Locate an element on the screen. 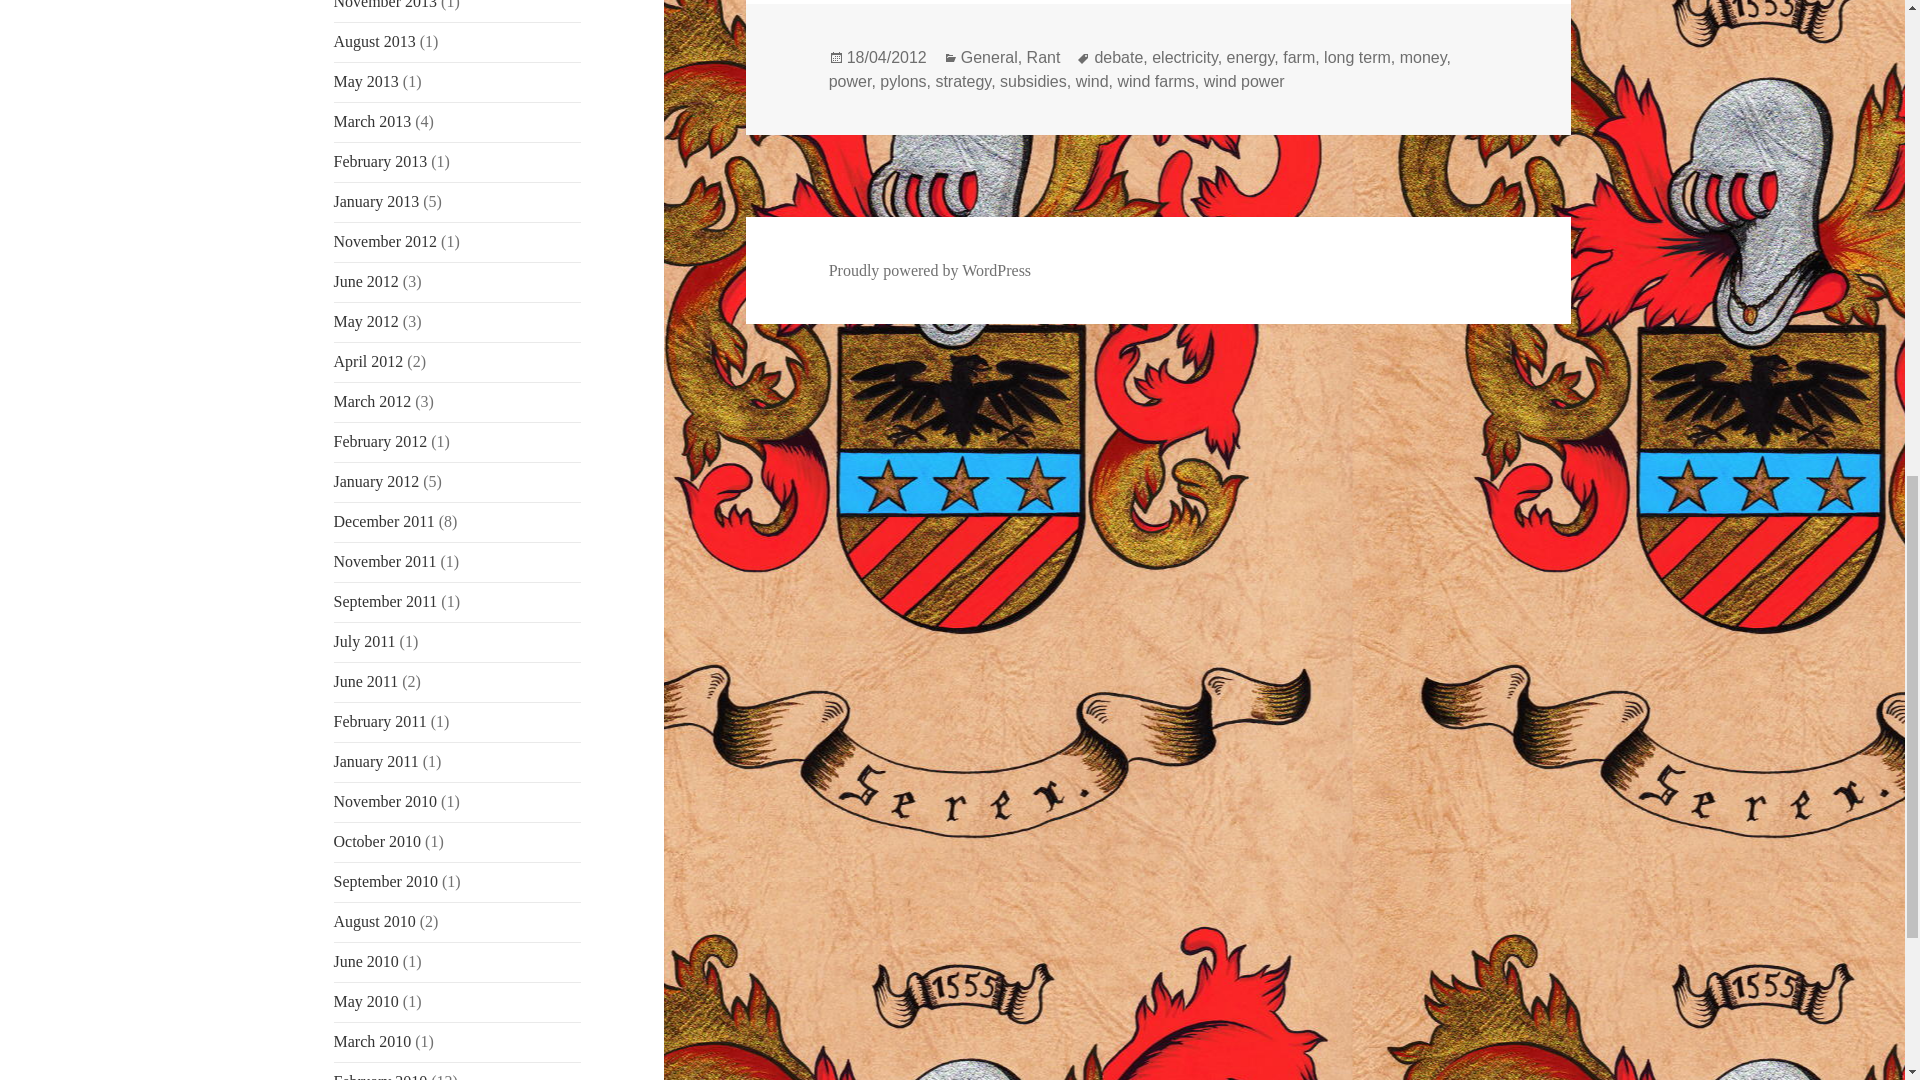  October 2010 is located at coordinates (378, 840).